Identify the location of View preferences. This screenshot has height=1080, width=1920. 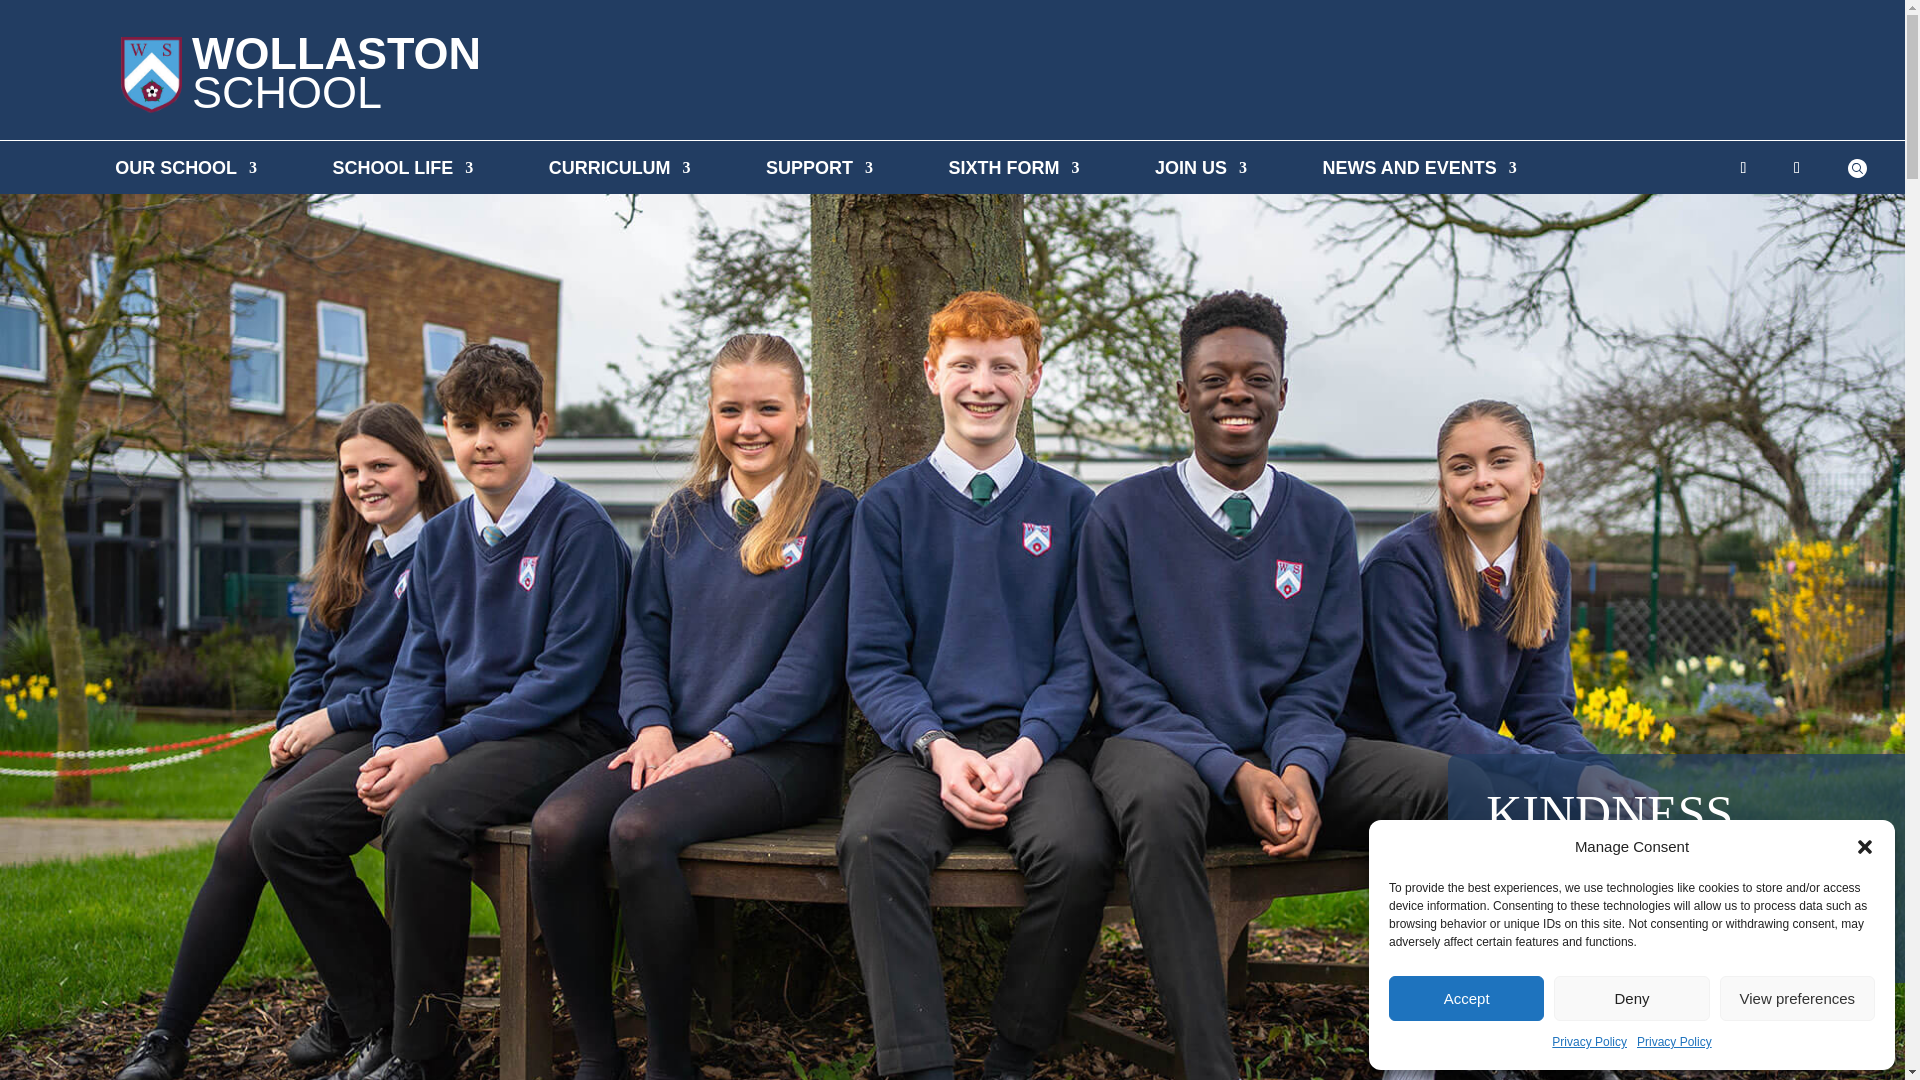
(1798, 998).